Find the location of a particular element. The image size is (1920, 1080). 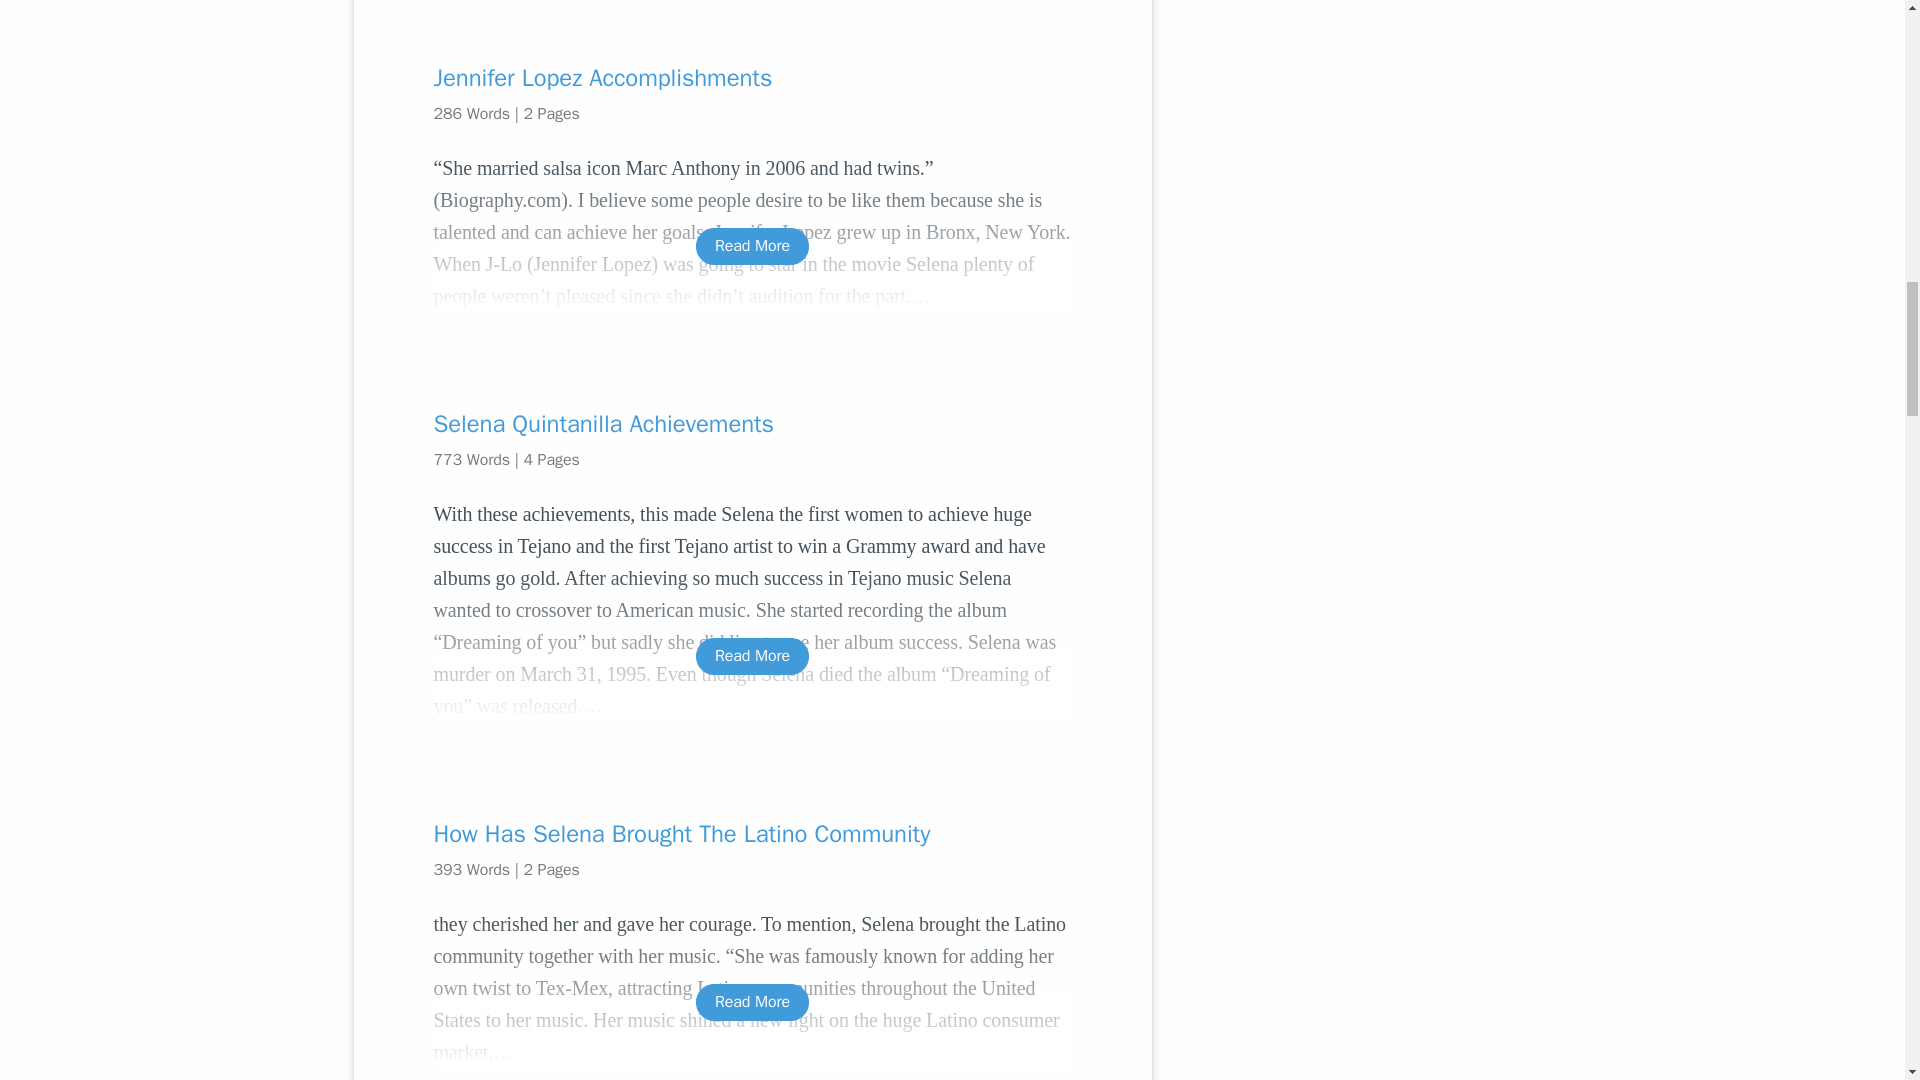

Read More is located at coordinates (752, 246).